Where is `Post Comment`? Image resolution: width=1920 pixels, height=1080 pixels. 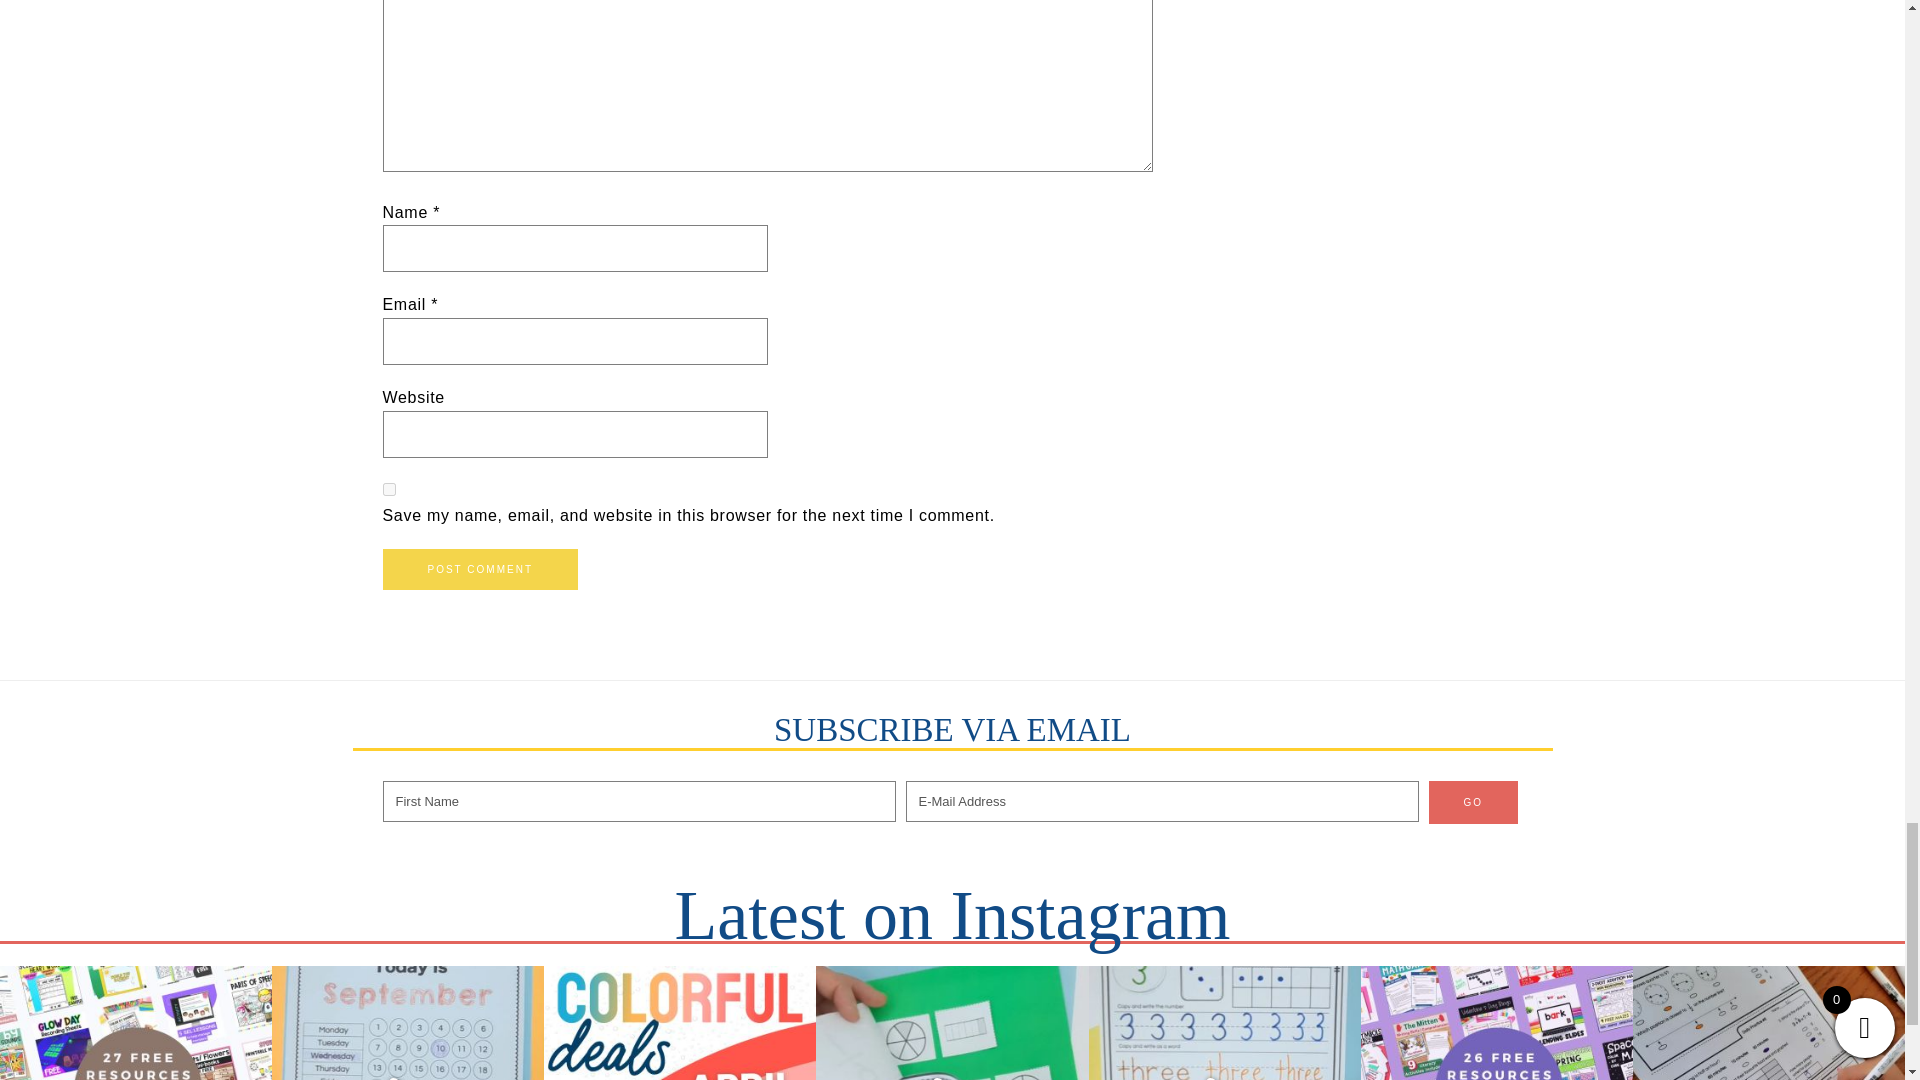 Post Comment is located at coordinates (480, 568).